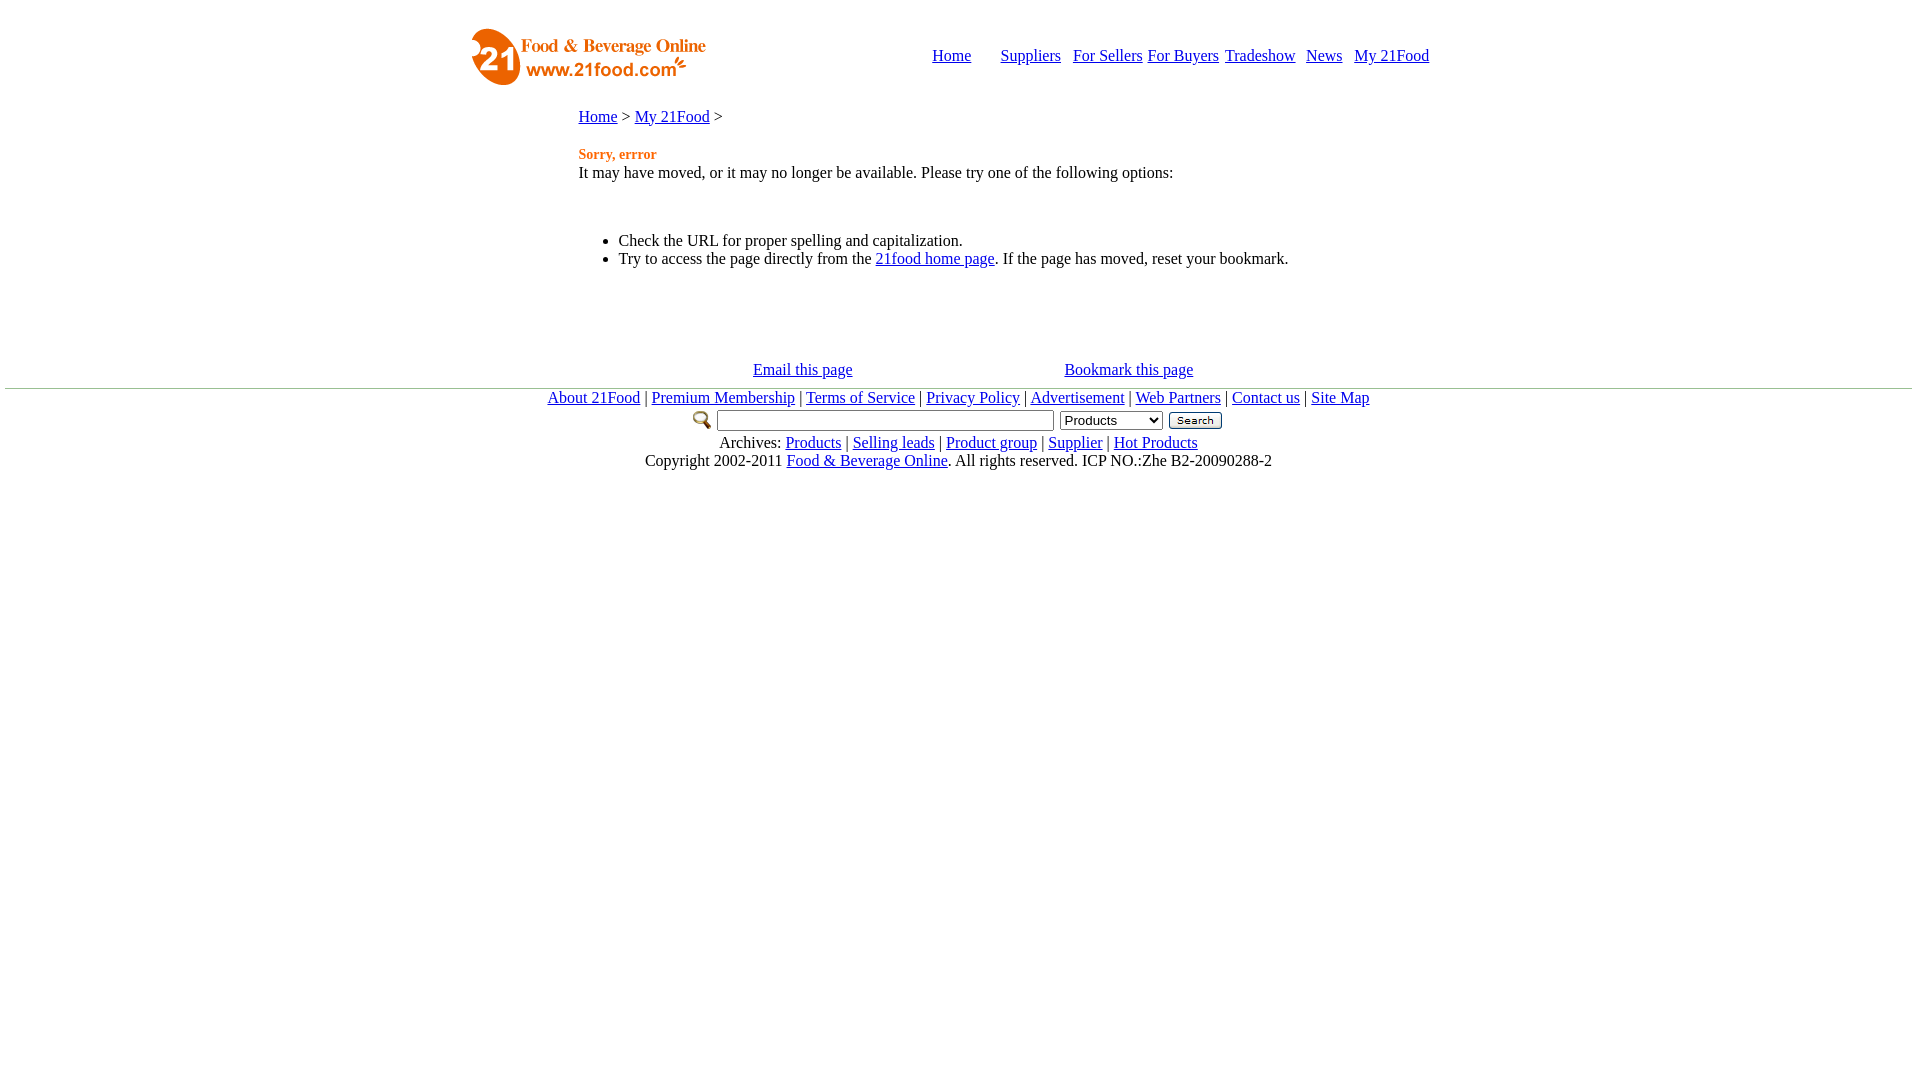 This screenshot has height=1080, width=1920. Describe the element at coordinates (935, 258) in the screenshot. I see `21food home page` at that location.